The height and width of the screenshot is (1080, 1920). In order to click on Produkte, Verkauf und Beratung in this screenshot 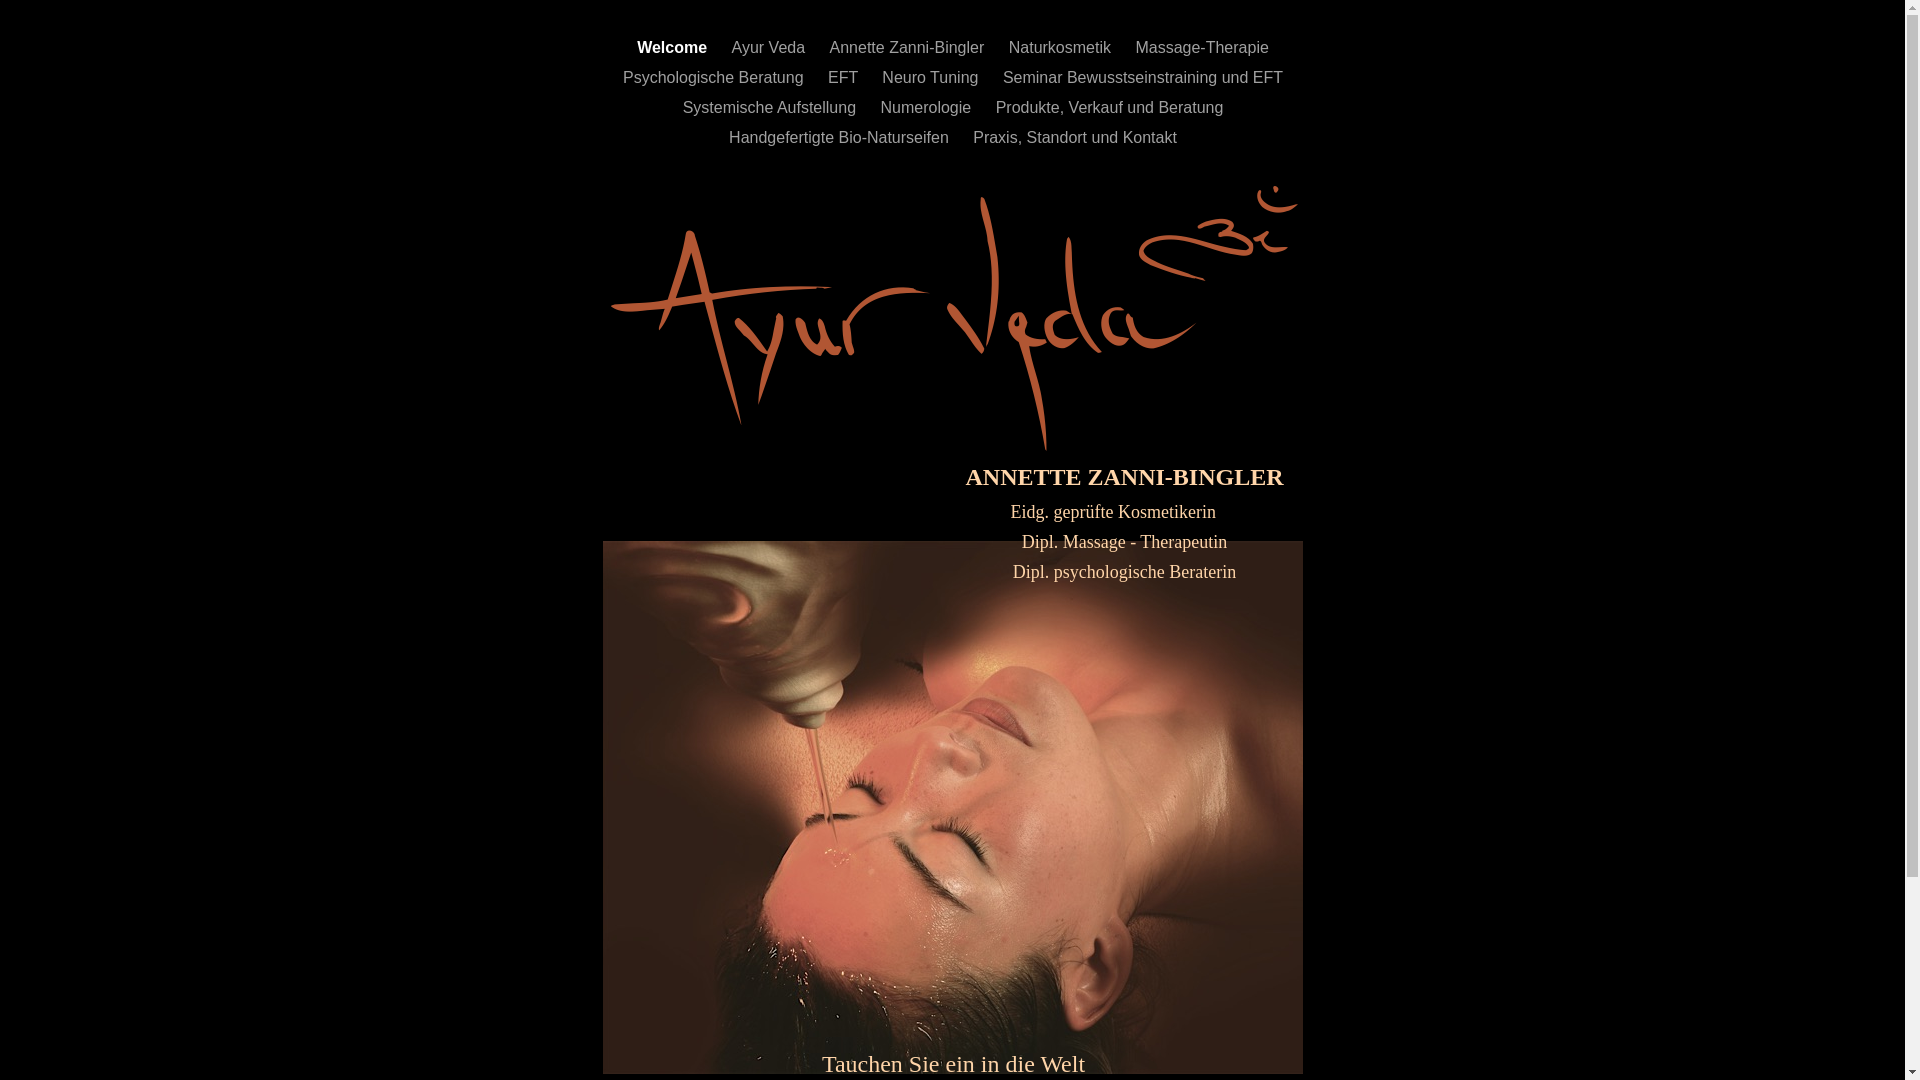, I will do `click(1110, 108)`.